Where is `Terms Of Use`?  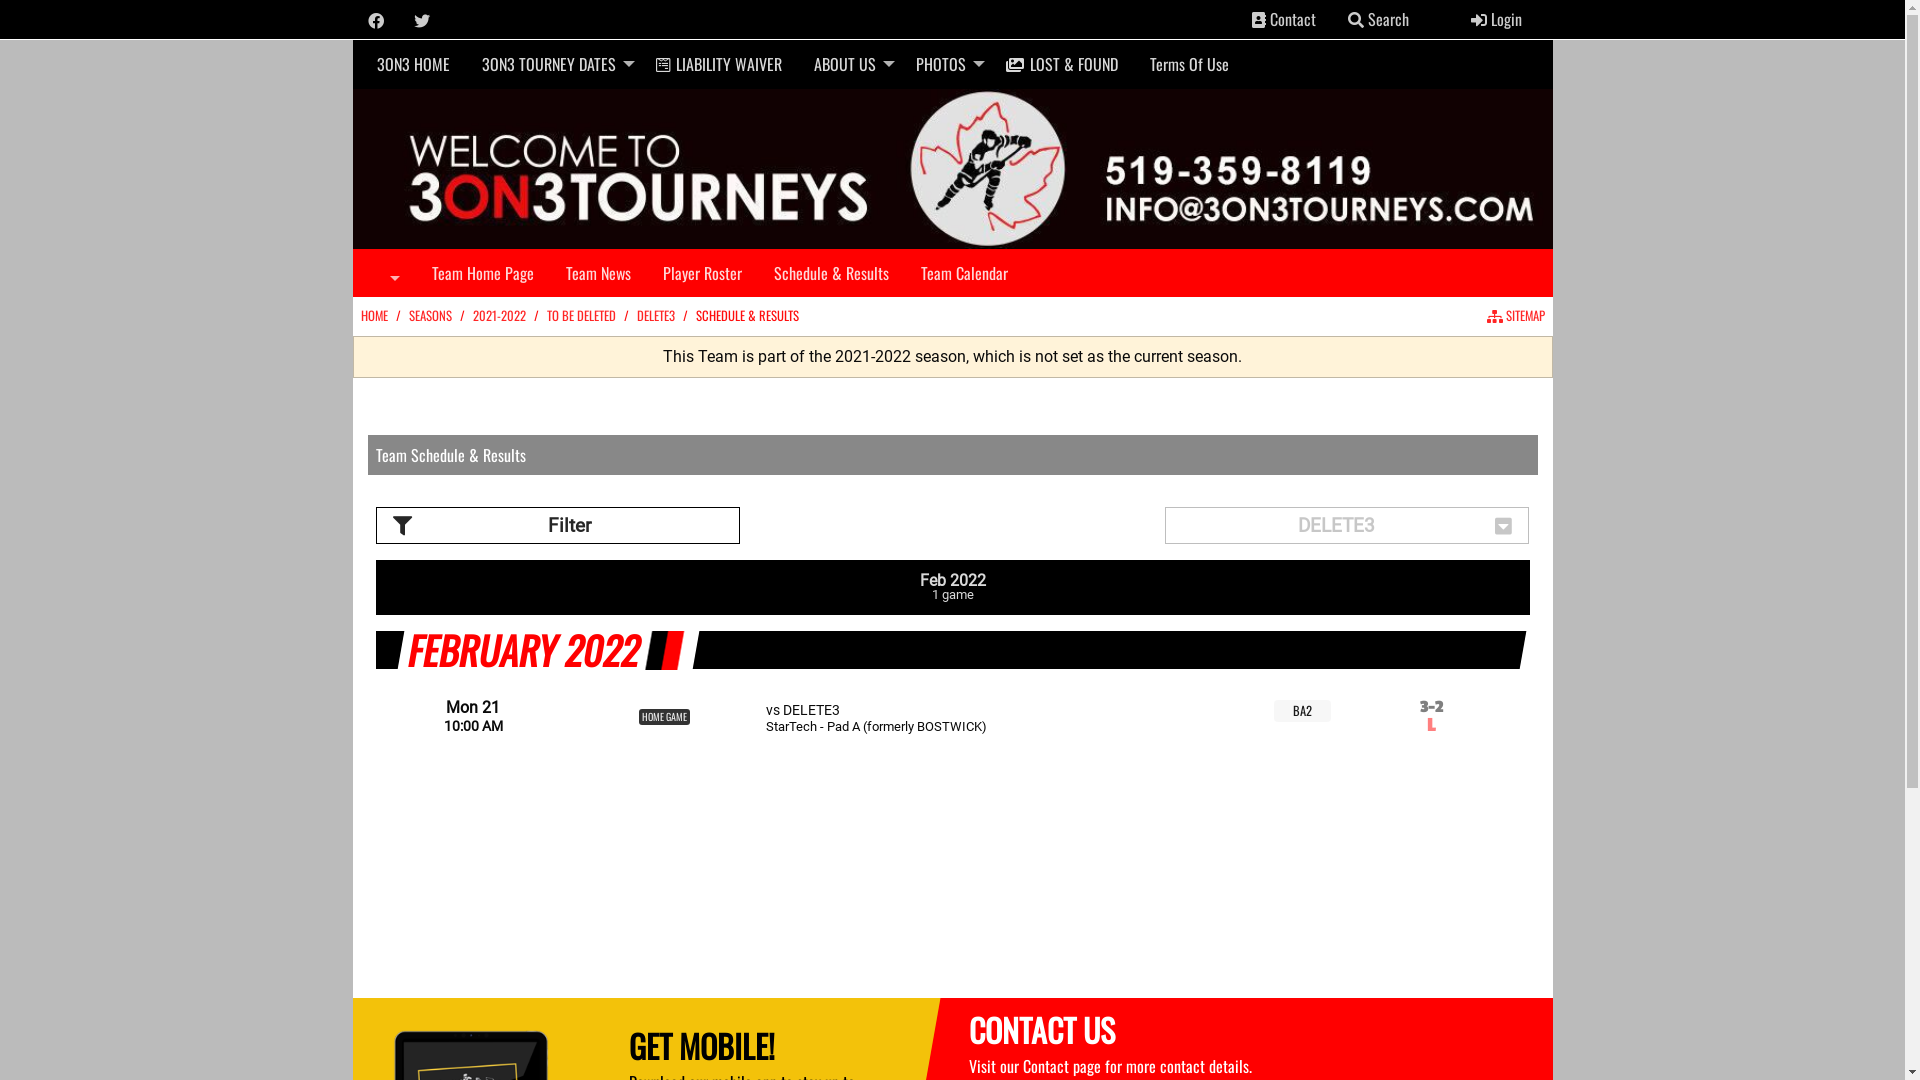
Terms Of Use is located at coordinates (1190, 64).